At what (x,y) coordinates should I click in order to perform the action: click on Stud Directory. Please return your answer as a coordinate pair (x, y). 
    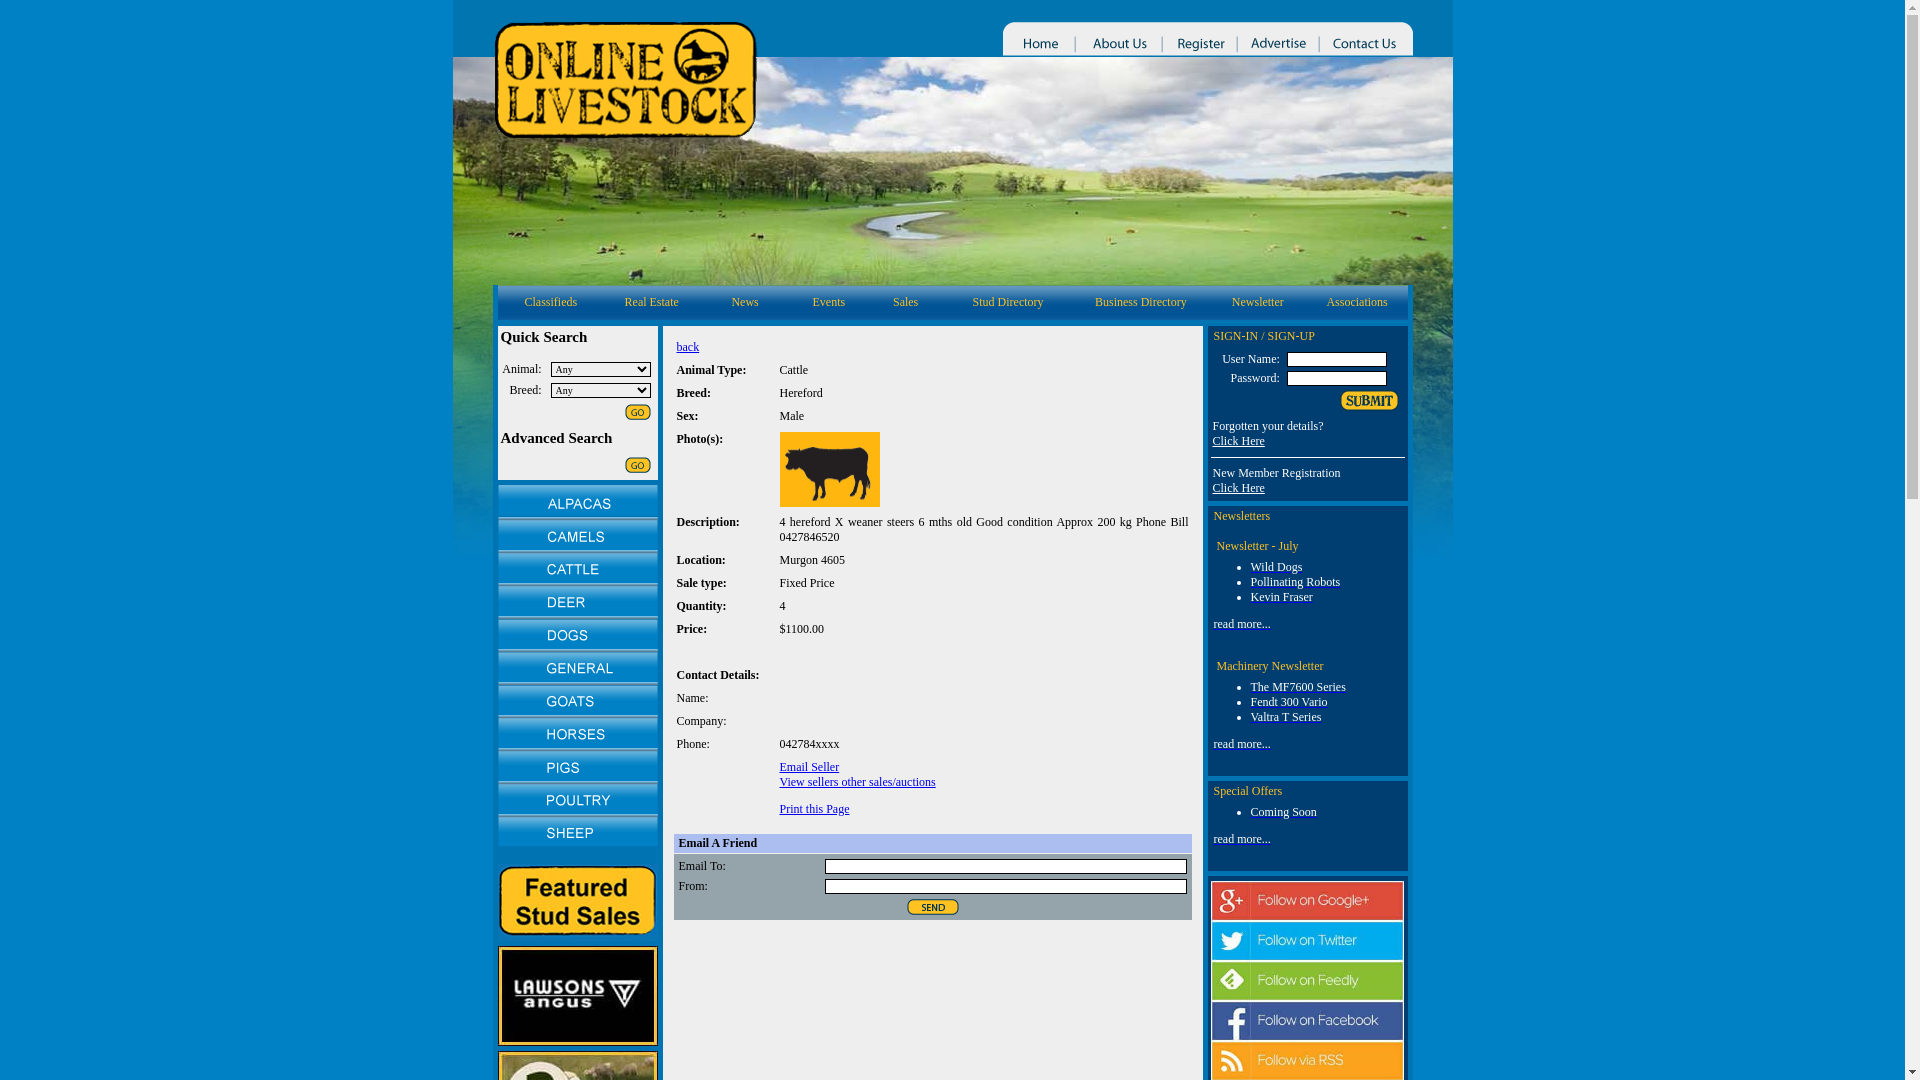
    Looking at the image, I should click on (1008, 302).